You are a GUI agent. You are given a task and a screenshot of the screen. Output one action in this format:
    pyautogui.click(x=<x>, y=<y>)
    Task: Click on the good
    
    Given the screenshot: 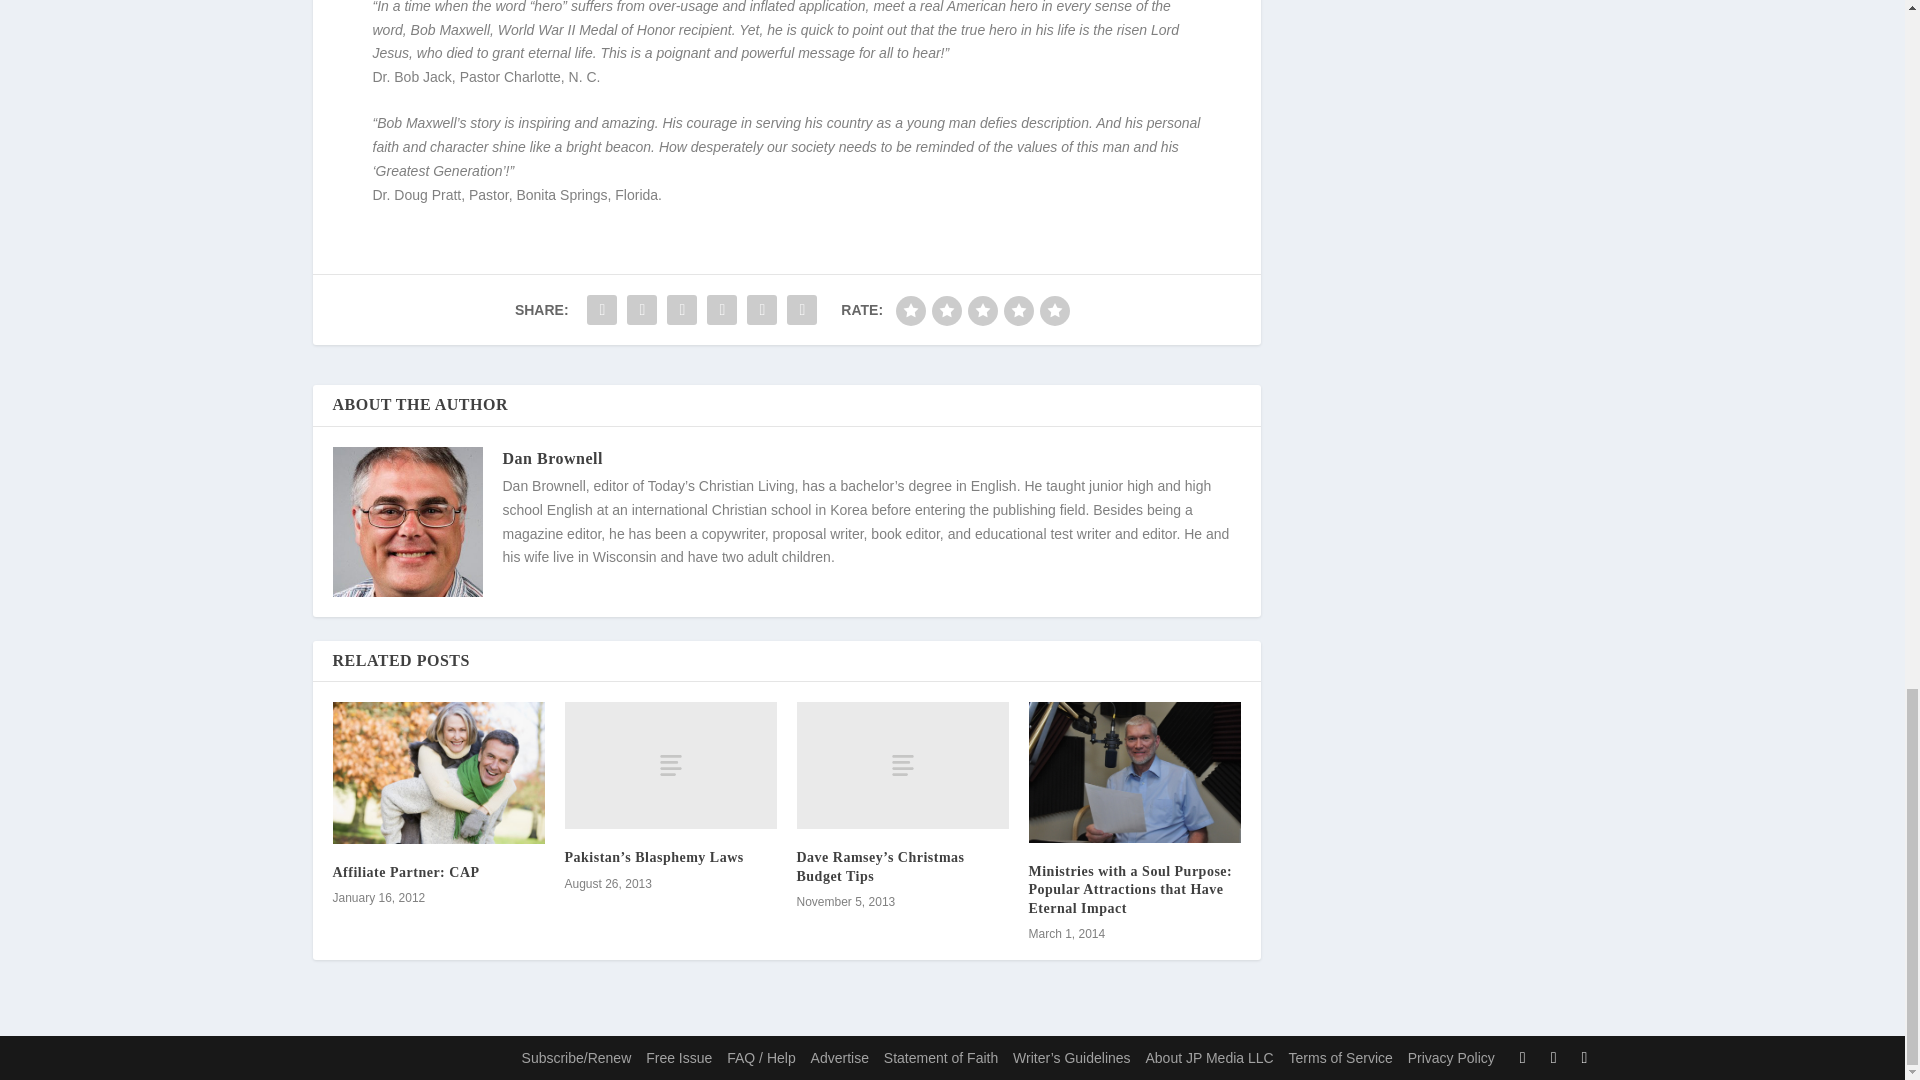 What is the action you would take?
    pyautogui.click(x=1019, y=310)
    